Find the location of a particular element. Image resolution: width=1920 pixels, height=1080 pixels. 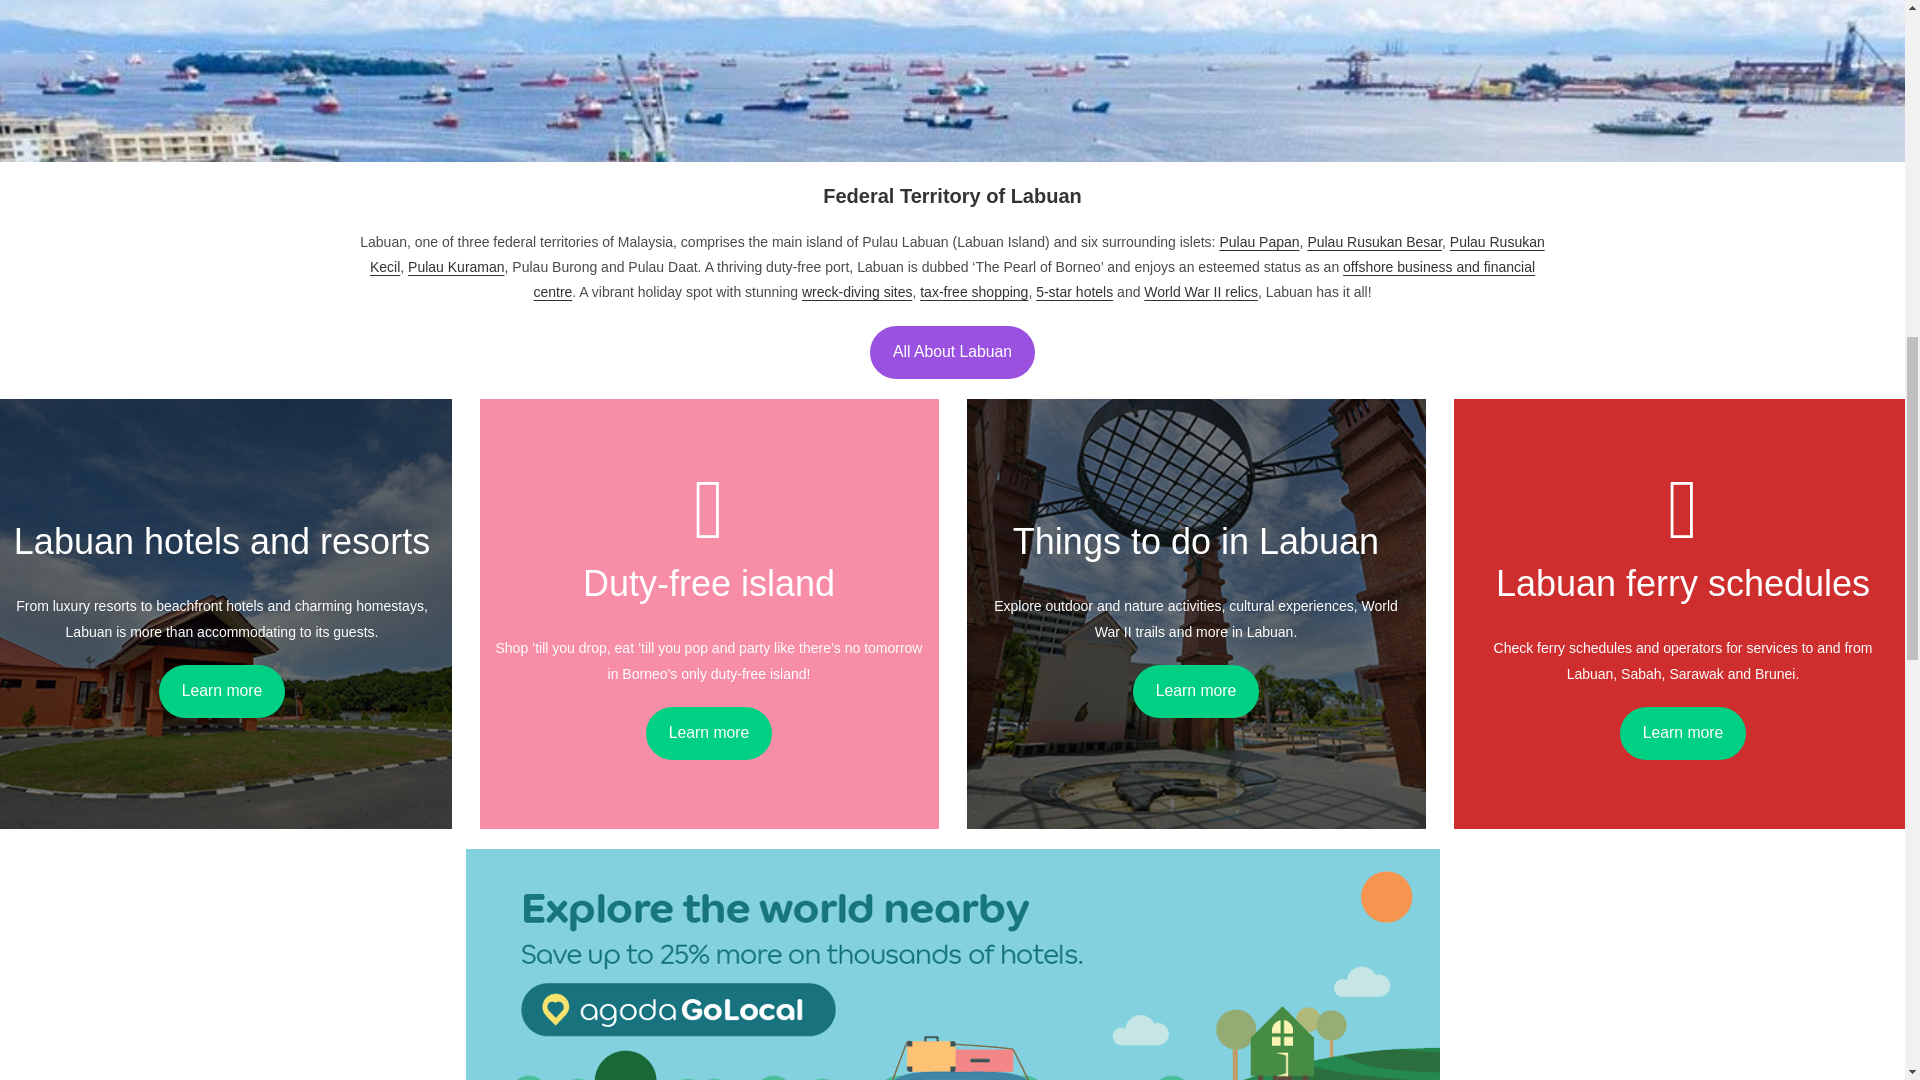

Learn more is located at coordinates (1196, 692).